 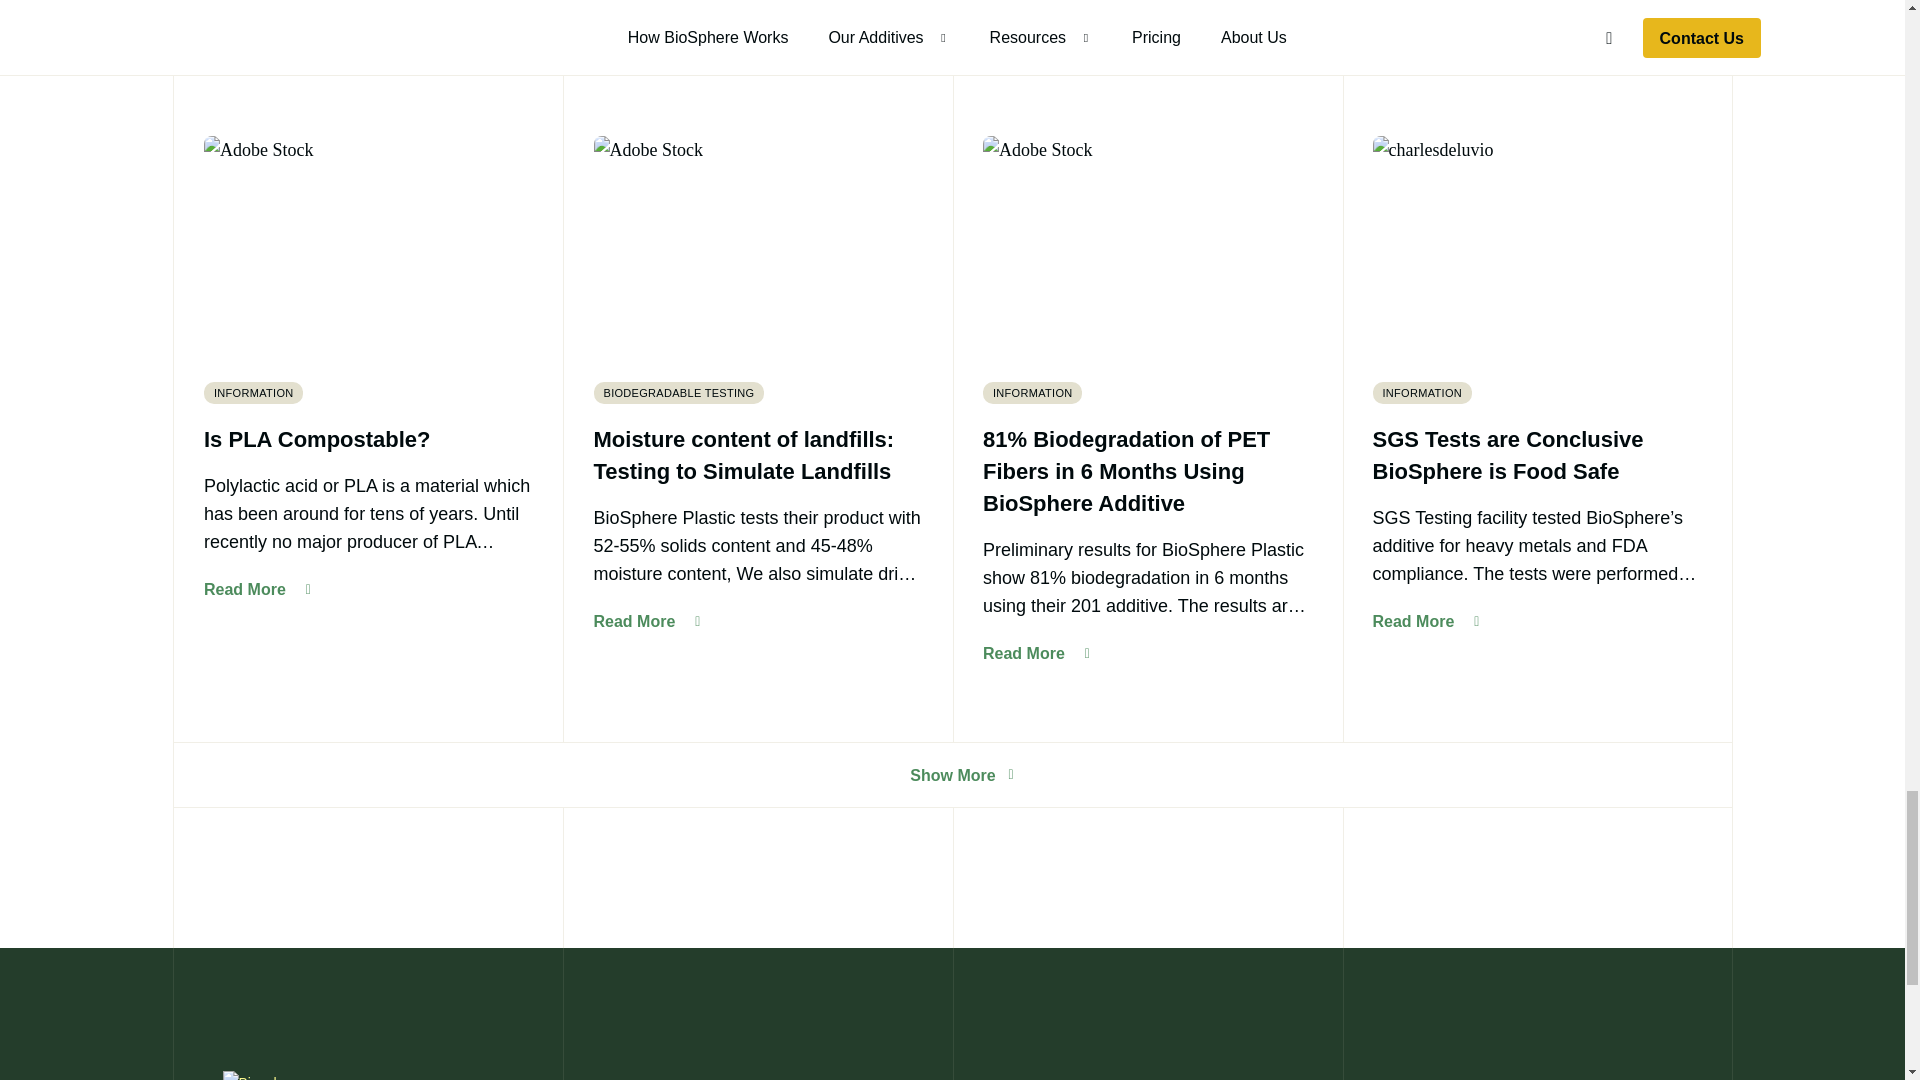 What do you see at coordinates (368, 440) in the screenshot?
I see `Is PLA Compostable?` at bounding box center [368, 440].